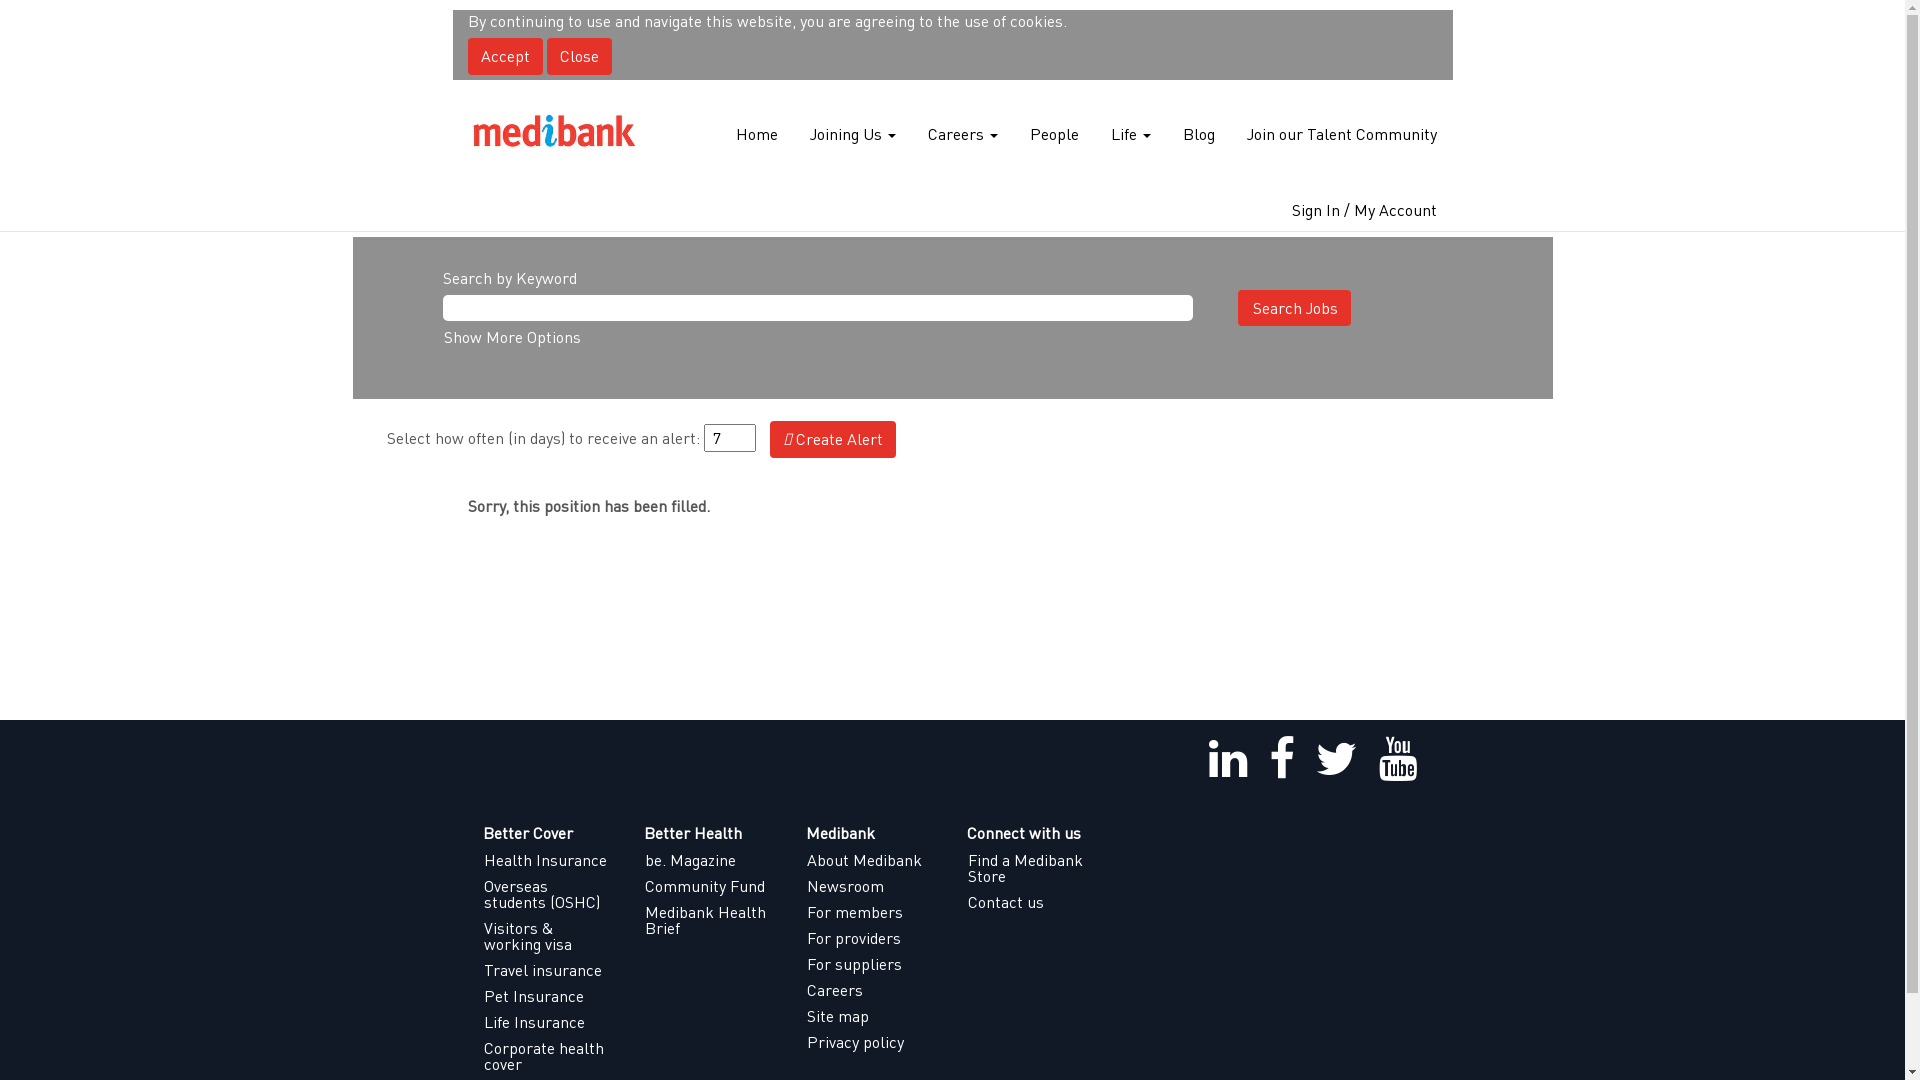 The image size is (1920, 1080). What do you see at coordinates (962, 134) in the screenshot?
I see `Careers` at bounding box center [962, 134].